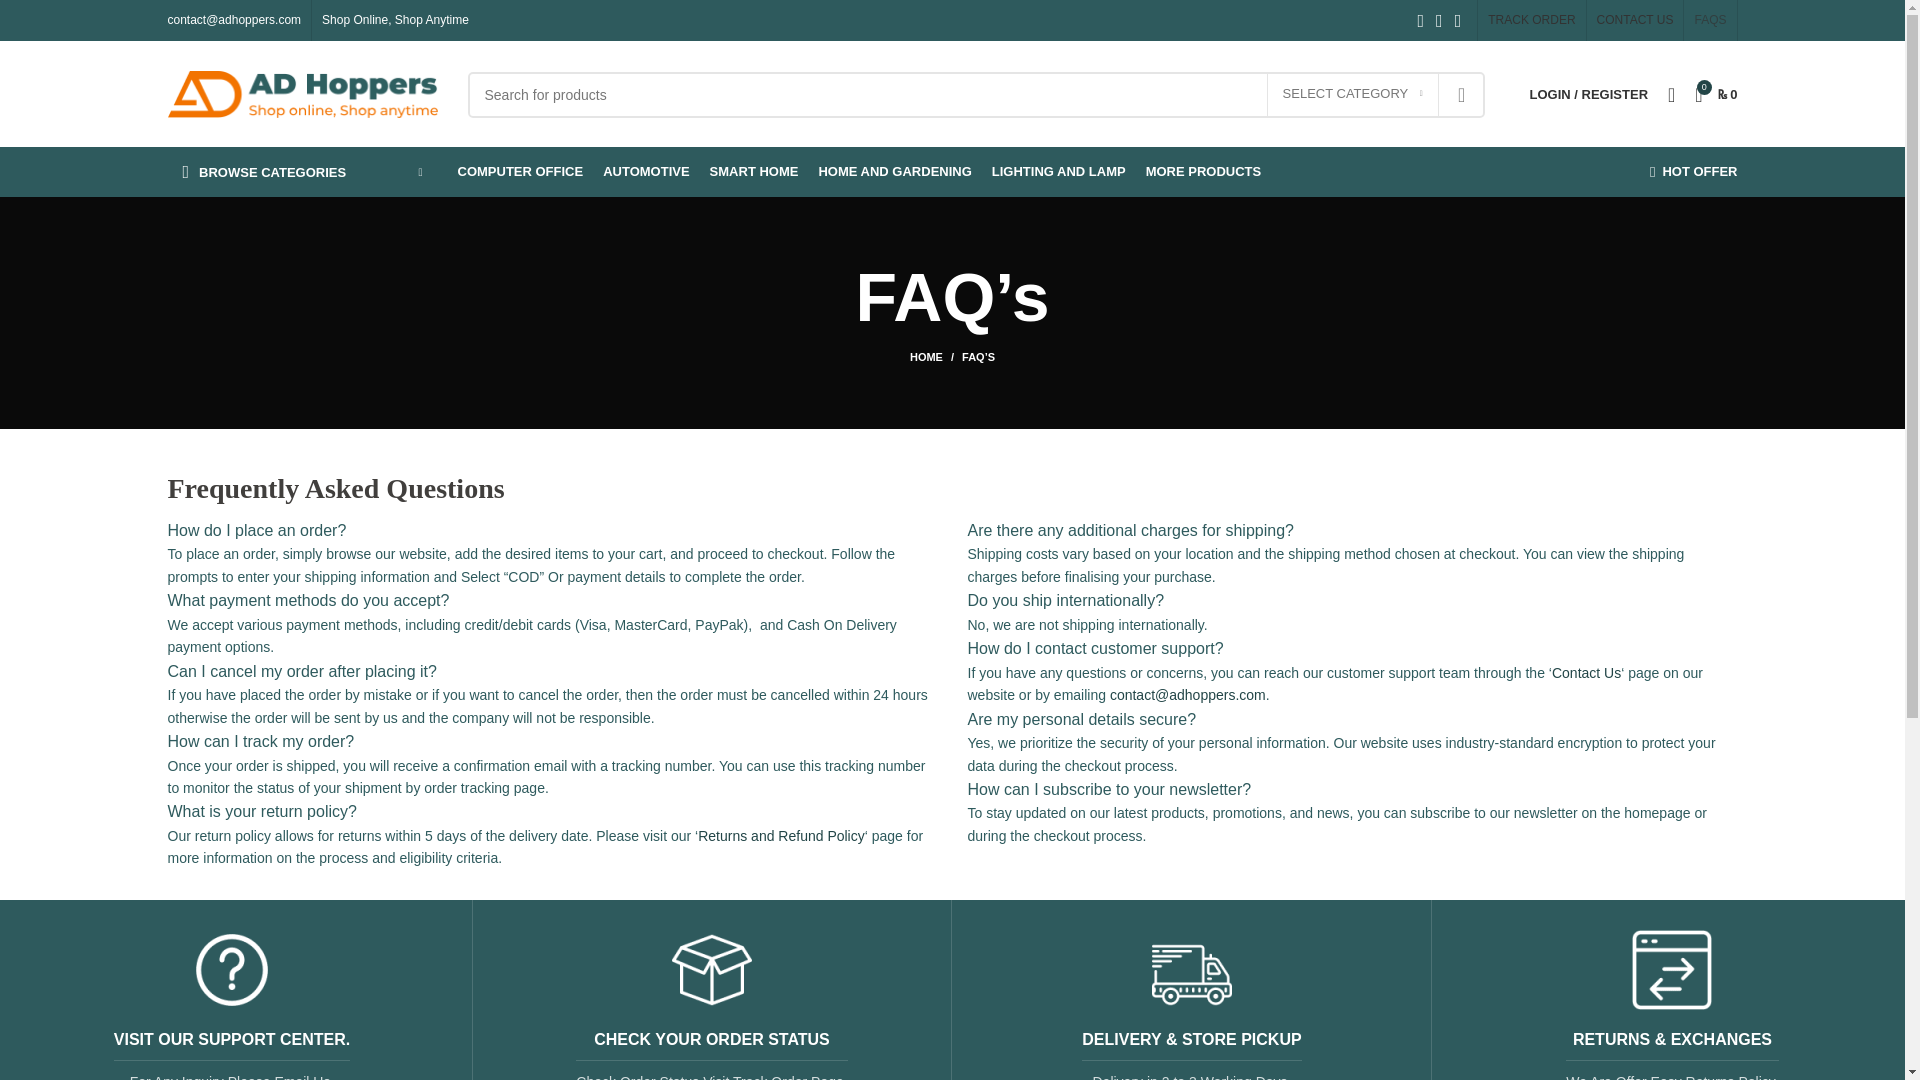 The width and height of the screenshot is (1920, 1080). I want to click on SELECT CATEGORY, so click(1352, 94).